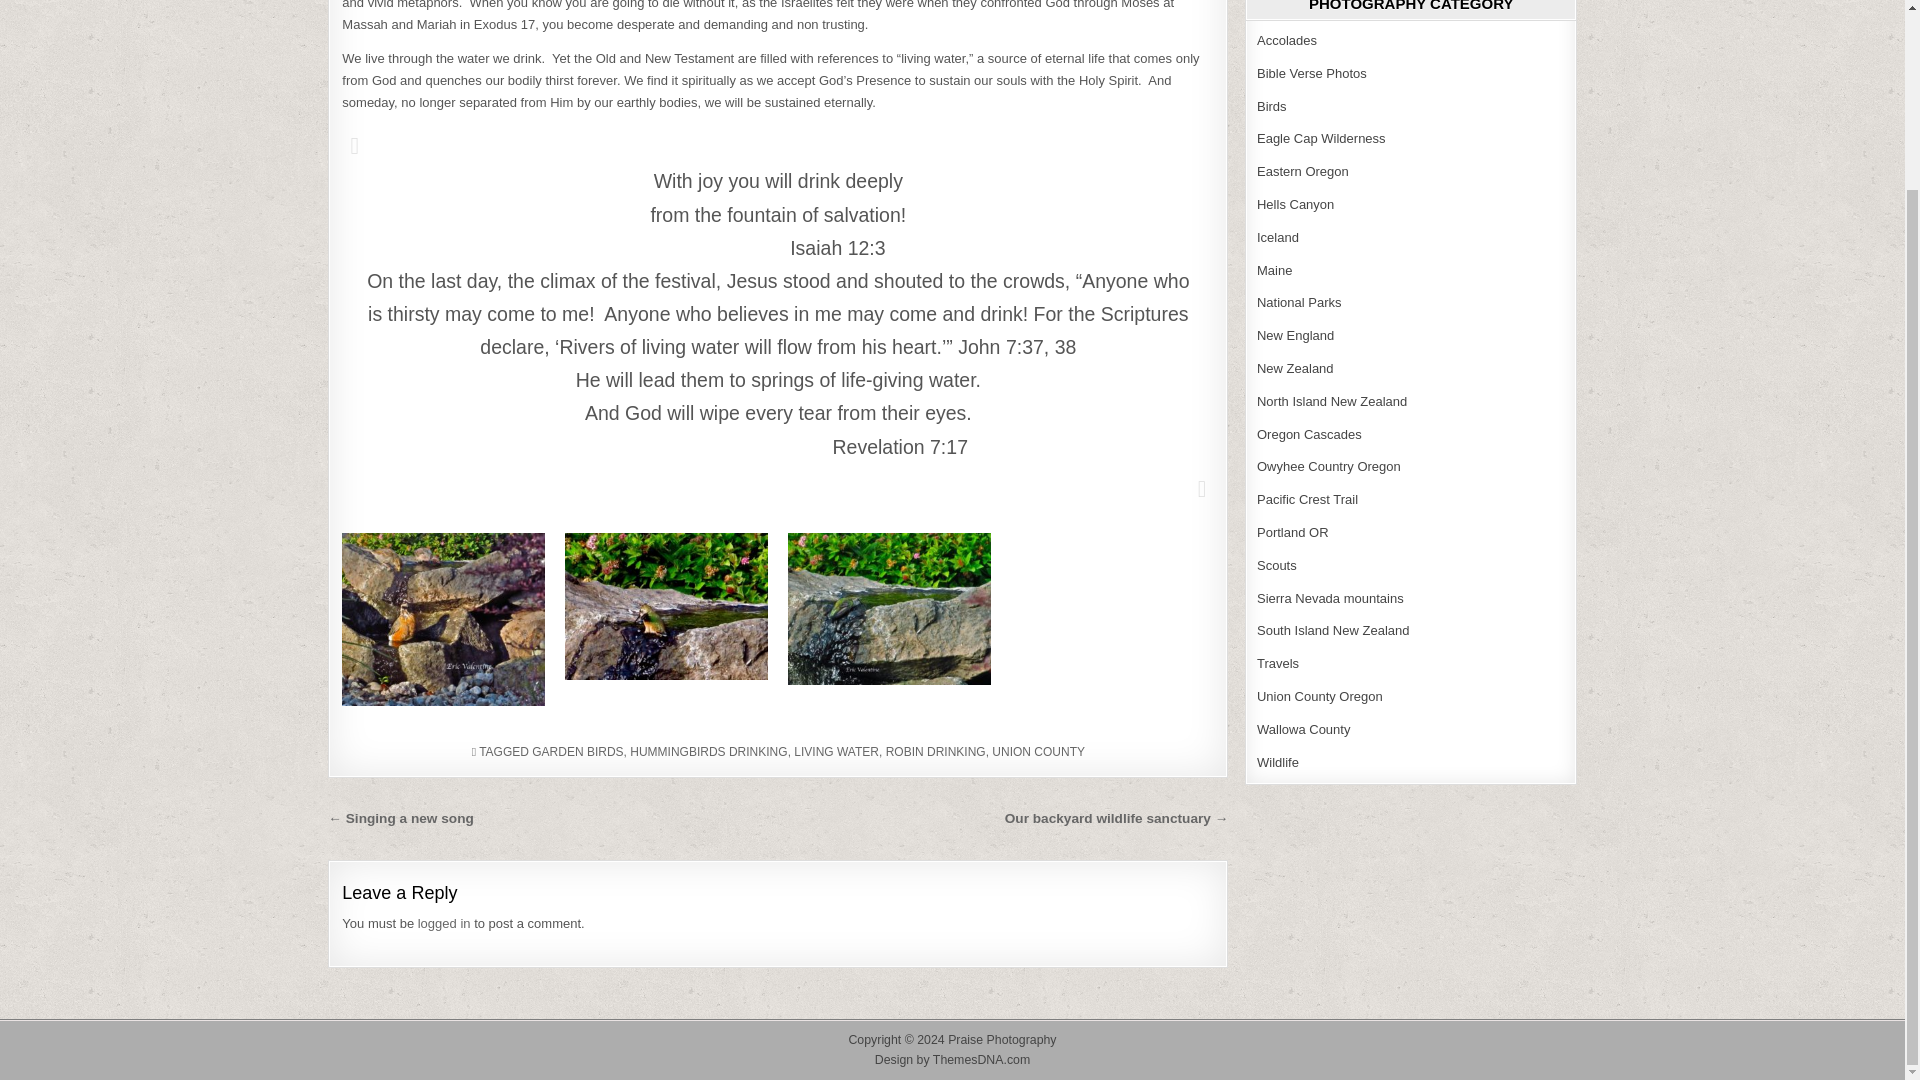 The width and height of the screenshot is (1920, 1080). What do you see at coordinates (1278, 238) in the screenshot?
I see `Iceland` at bounding box center [1278, 238].